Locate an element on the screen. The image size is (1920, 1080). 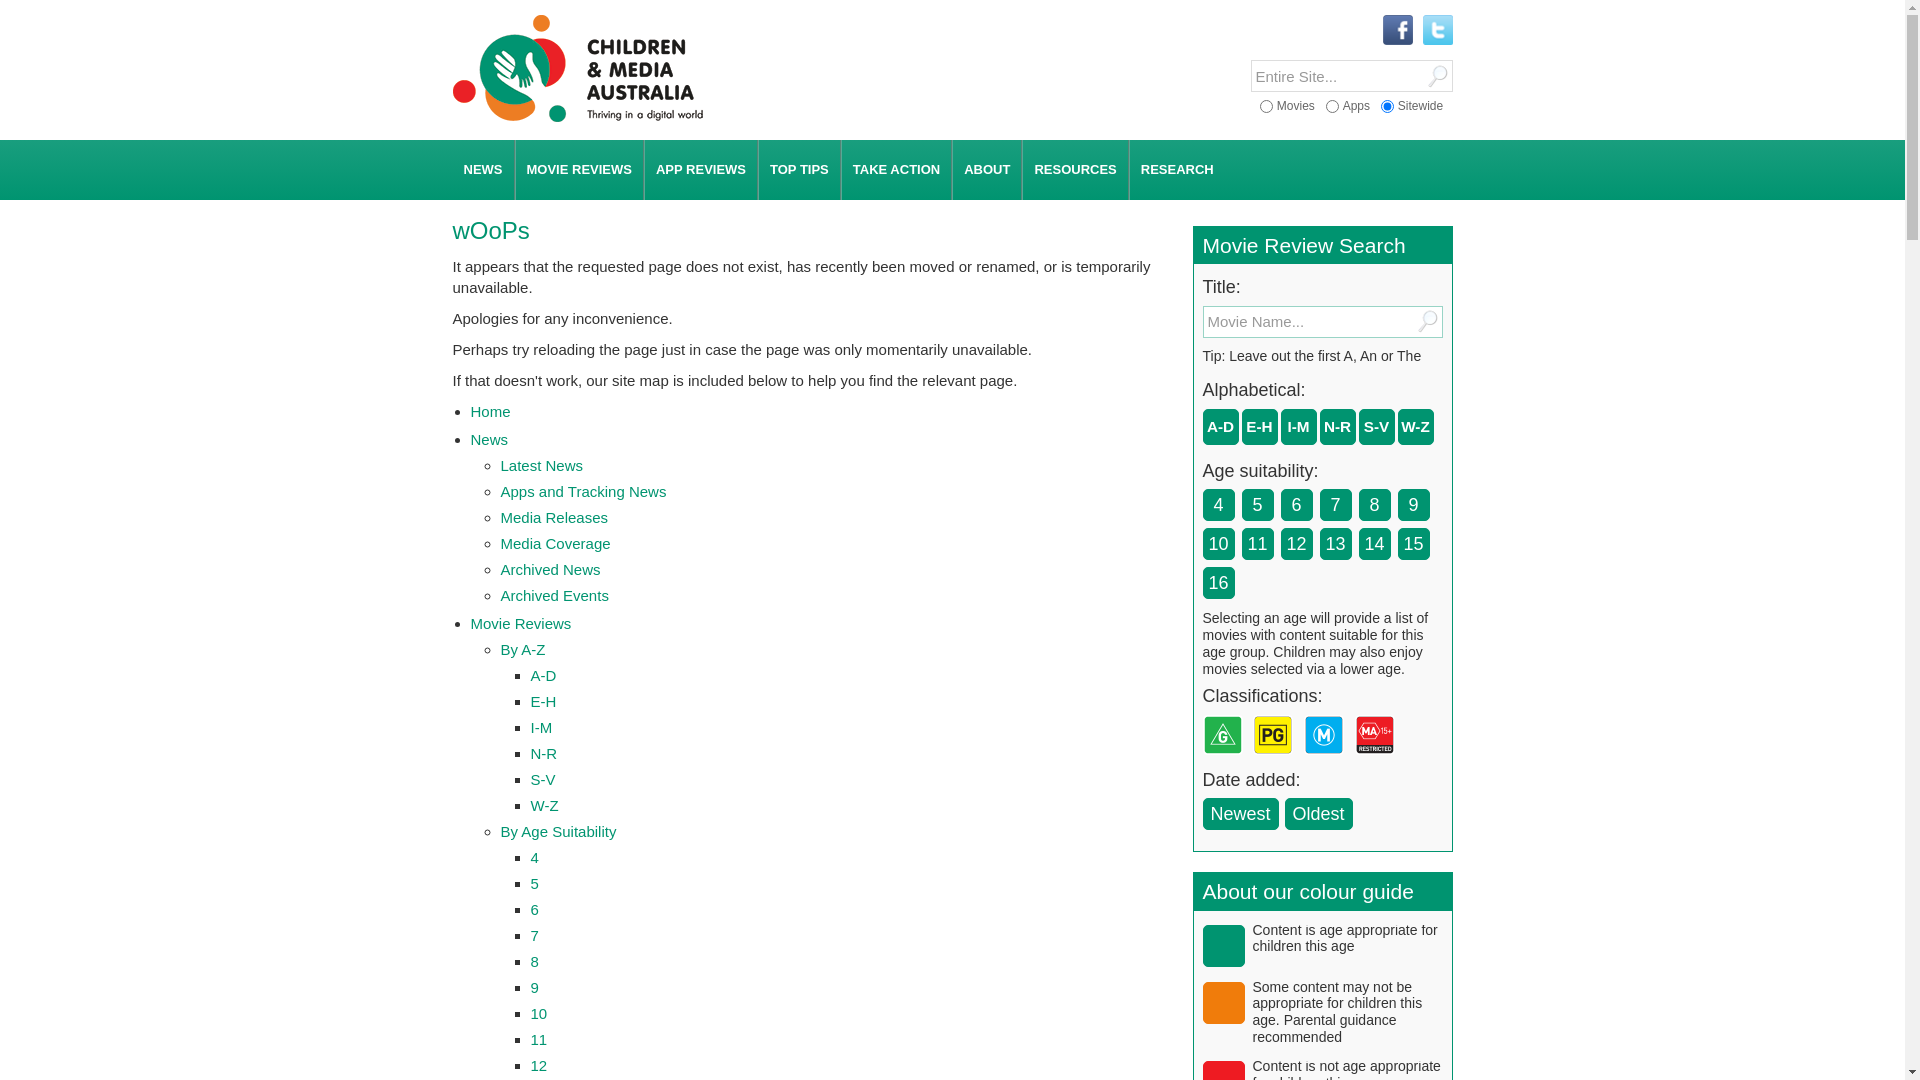
E-H is located at coordinates (543, 702).